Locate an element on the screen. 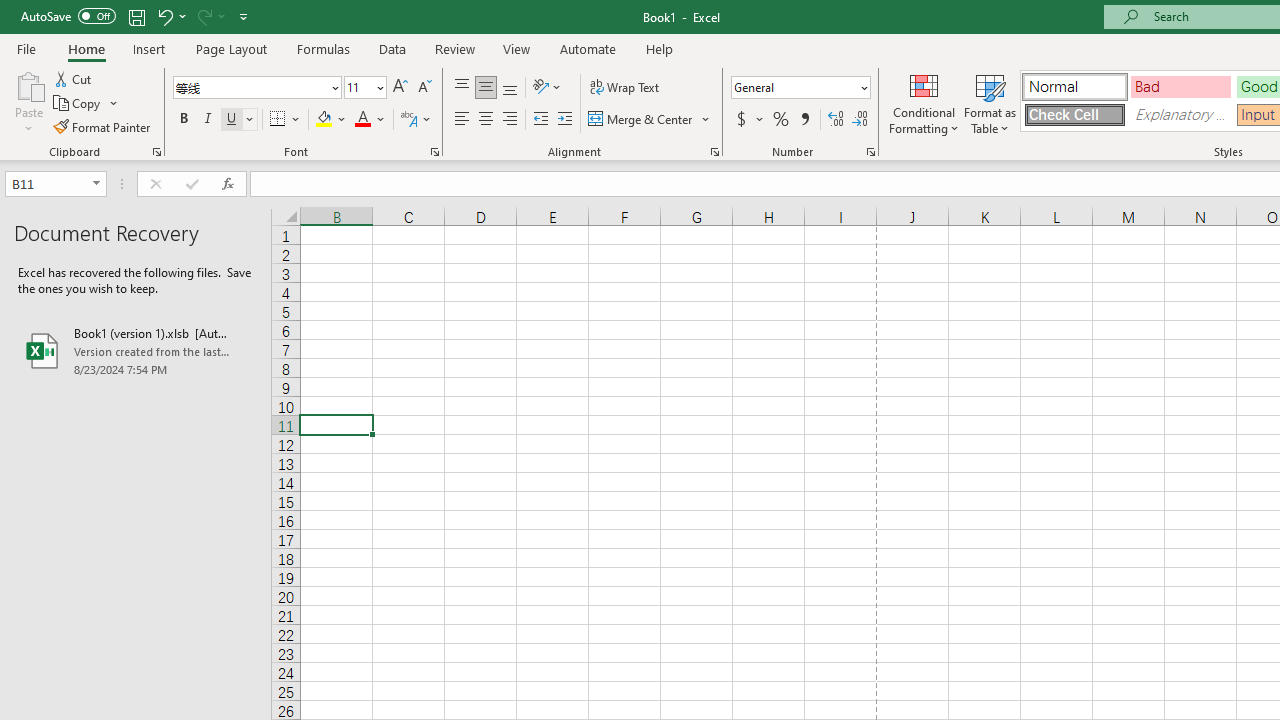  Middle Align is located at coordinates (485, 88).